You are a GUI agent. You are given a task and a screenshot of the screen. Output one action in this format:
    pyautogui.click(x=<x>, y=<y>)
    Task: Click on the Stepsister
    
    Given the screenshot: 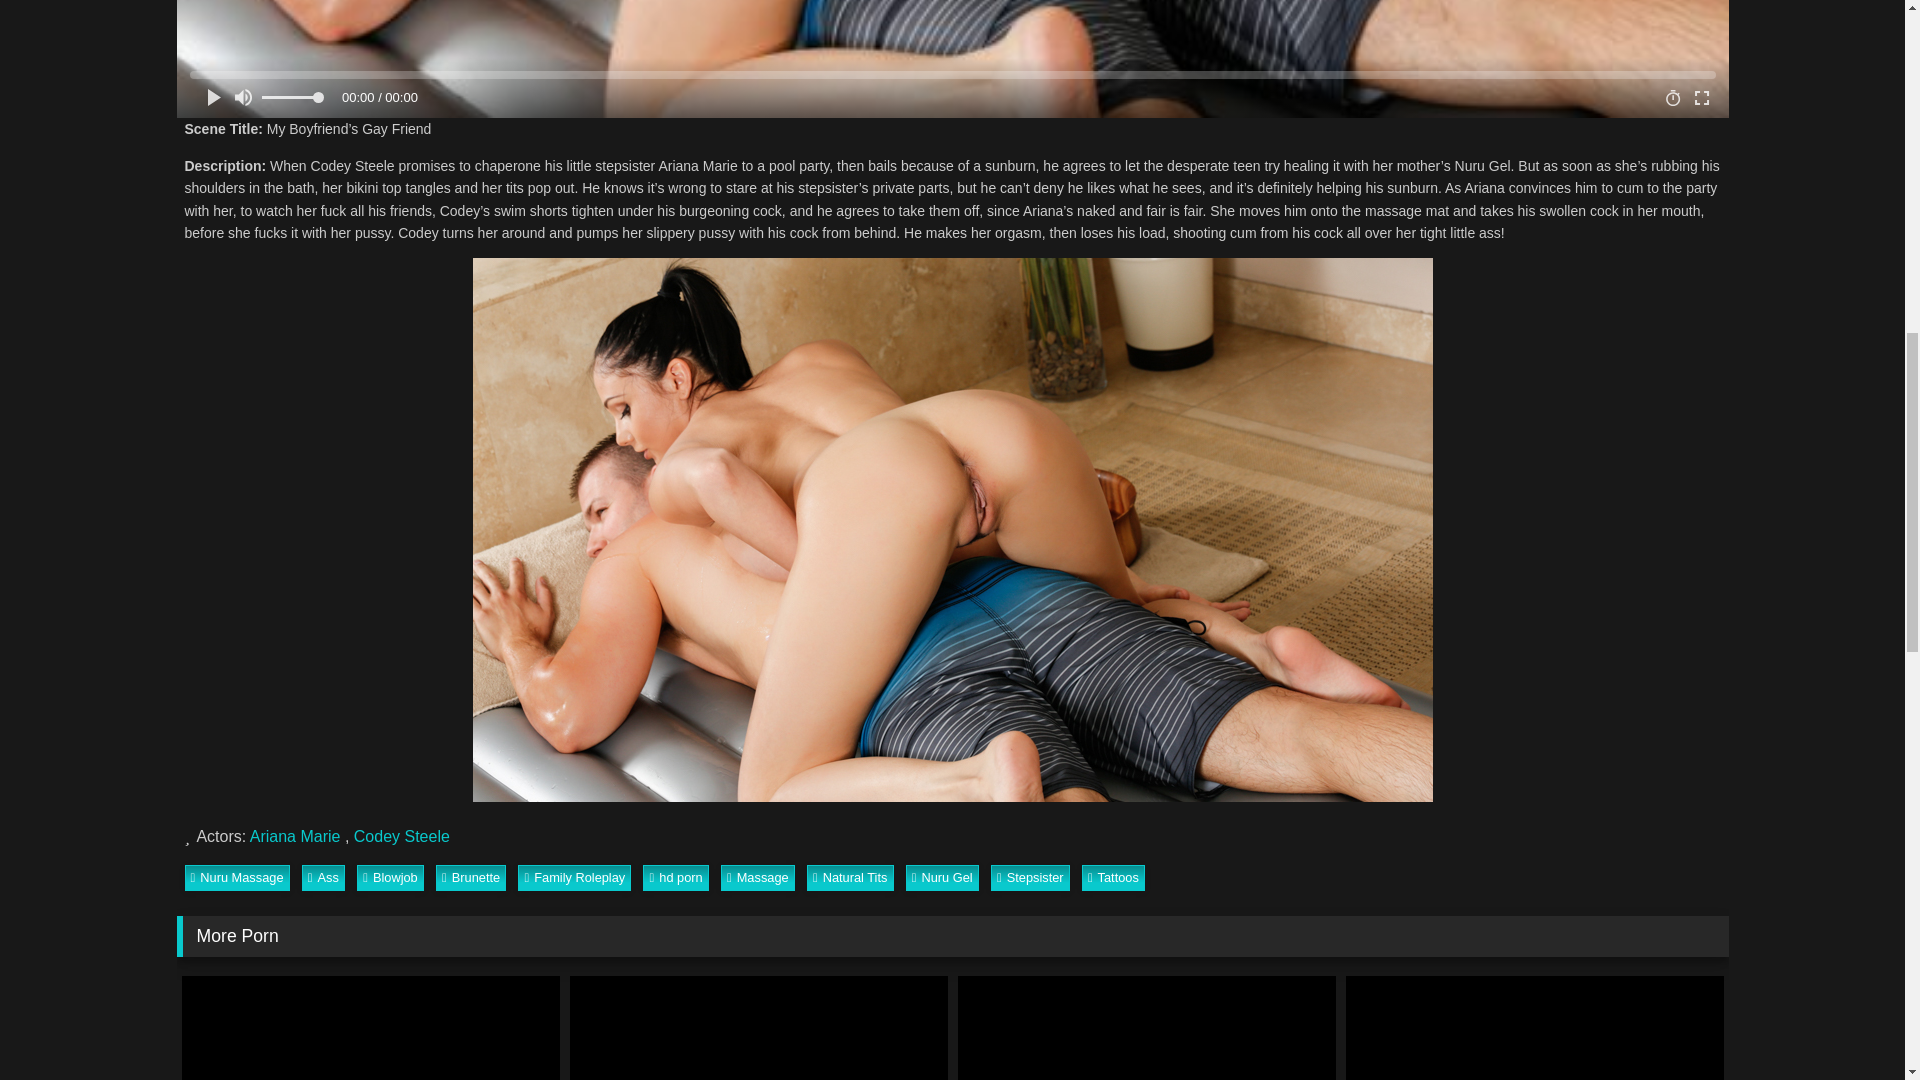 What is the action you would take?
    pyautogui.click(x=1030, y=878)
    